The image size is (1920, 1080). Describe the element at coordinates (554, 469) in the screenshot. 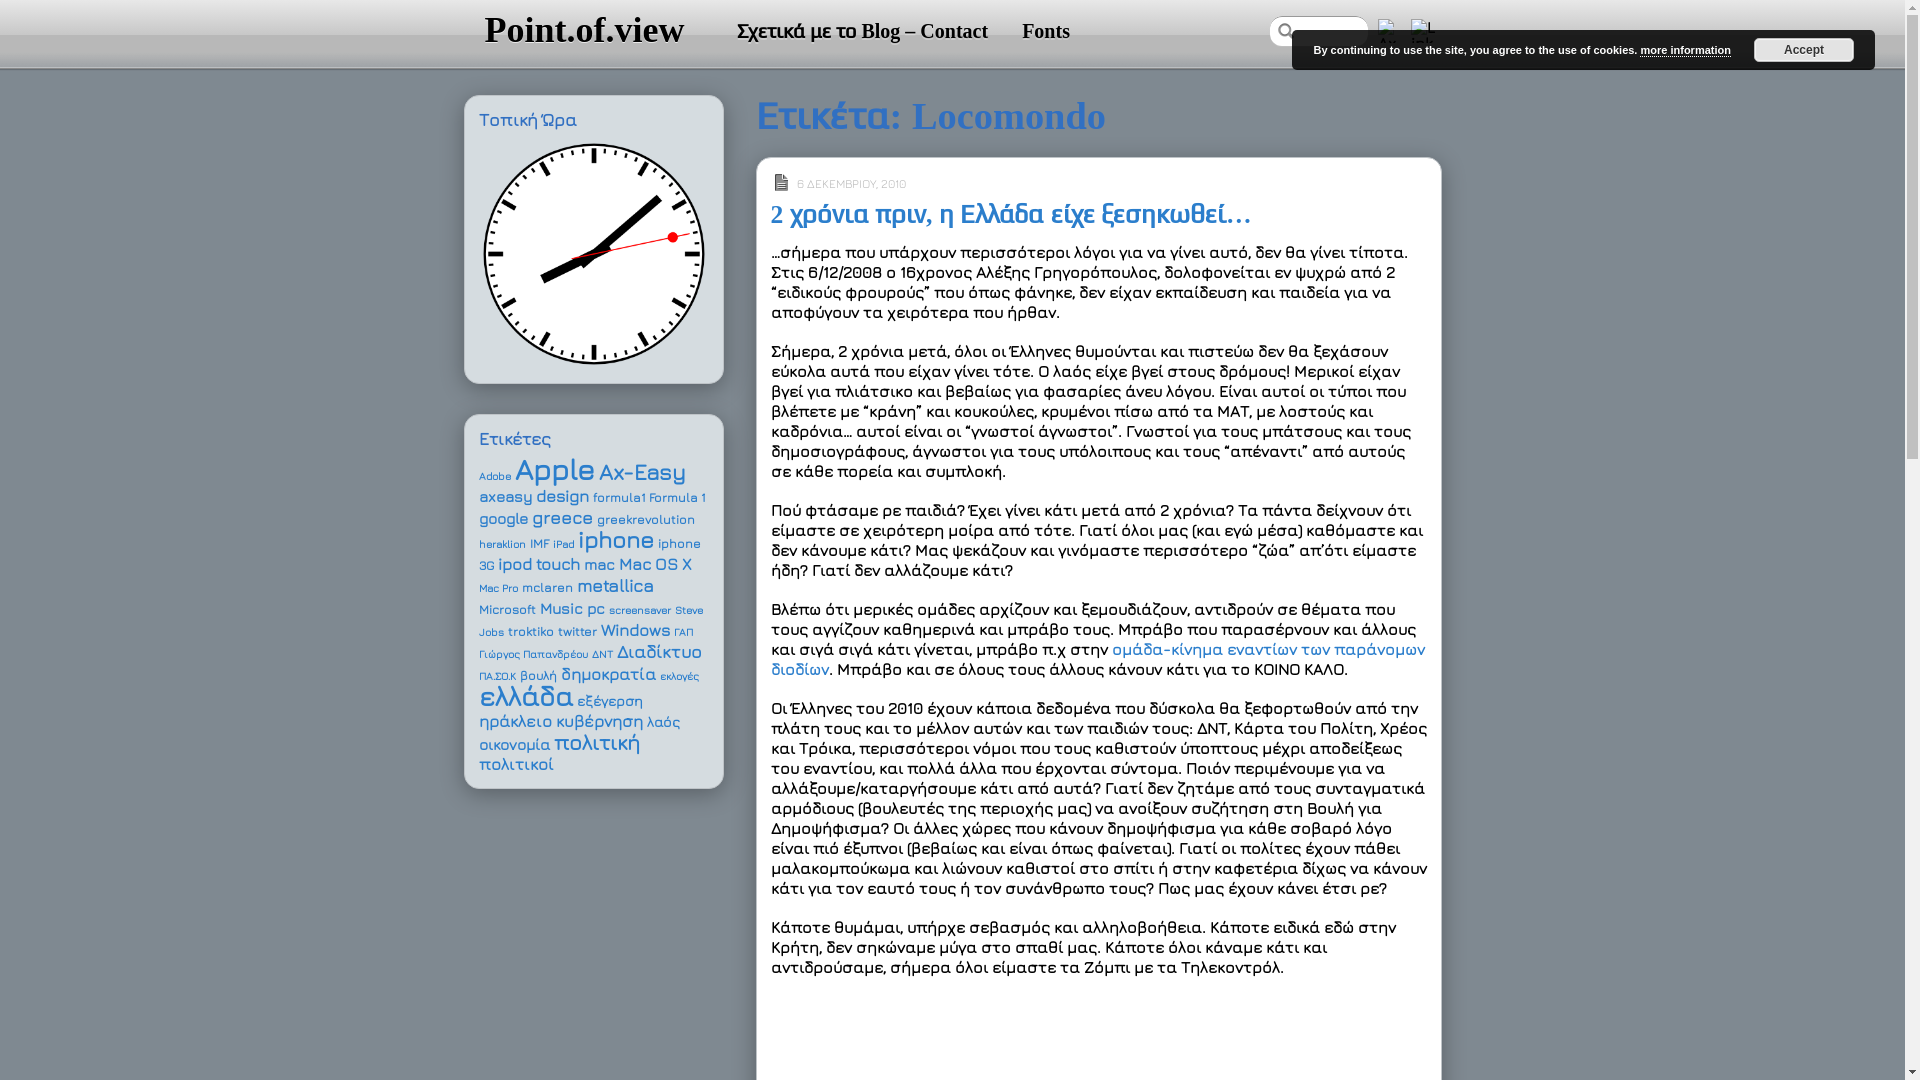

I see `Apple` at that location.